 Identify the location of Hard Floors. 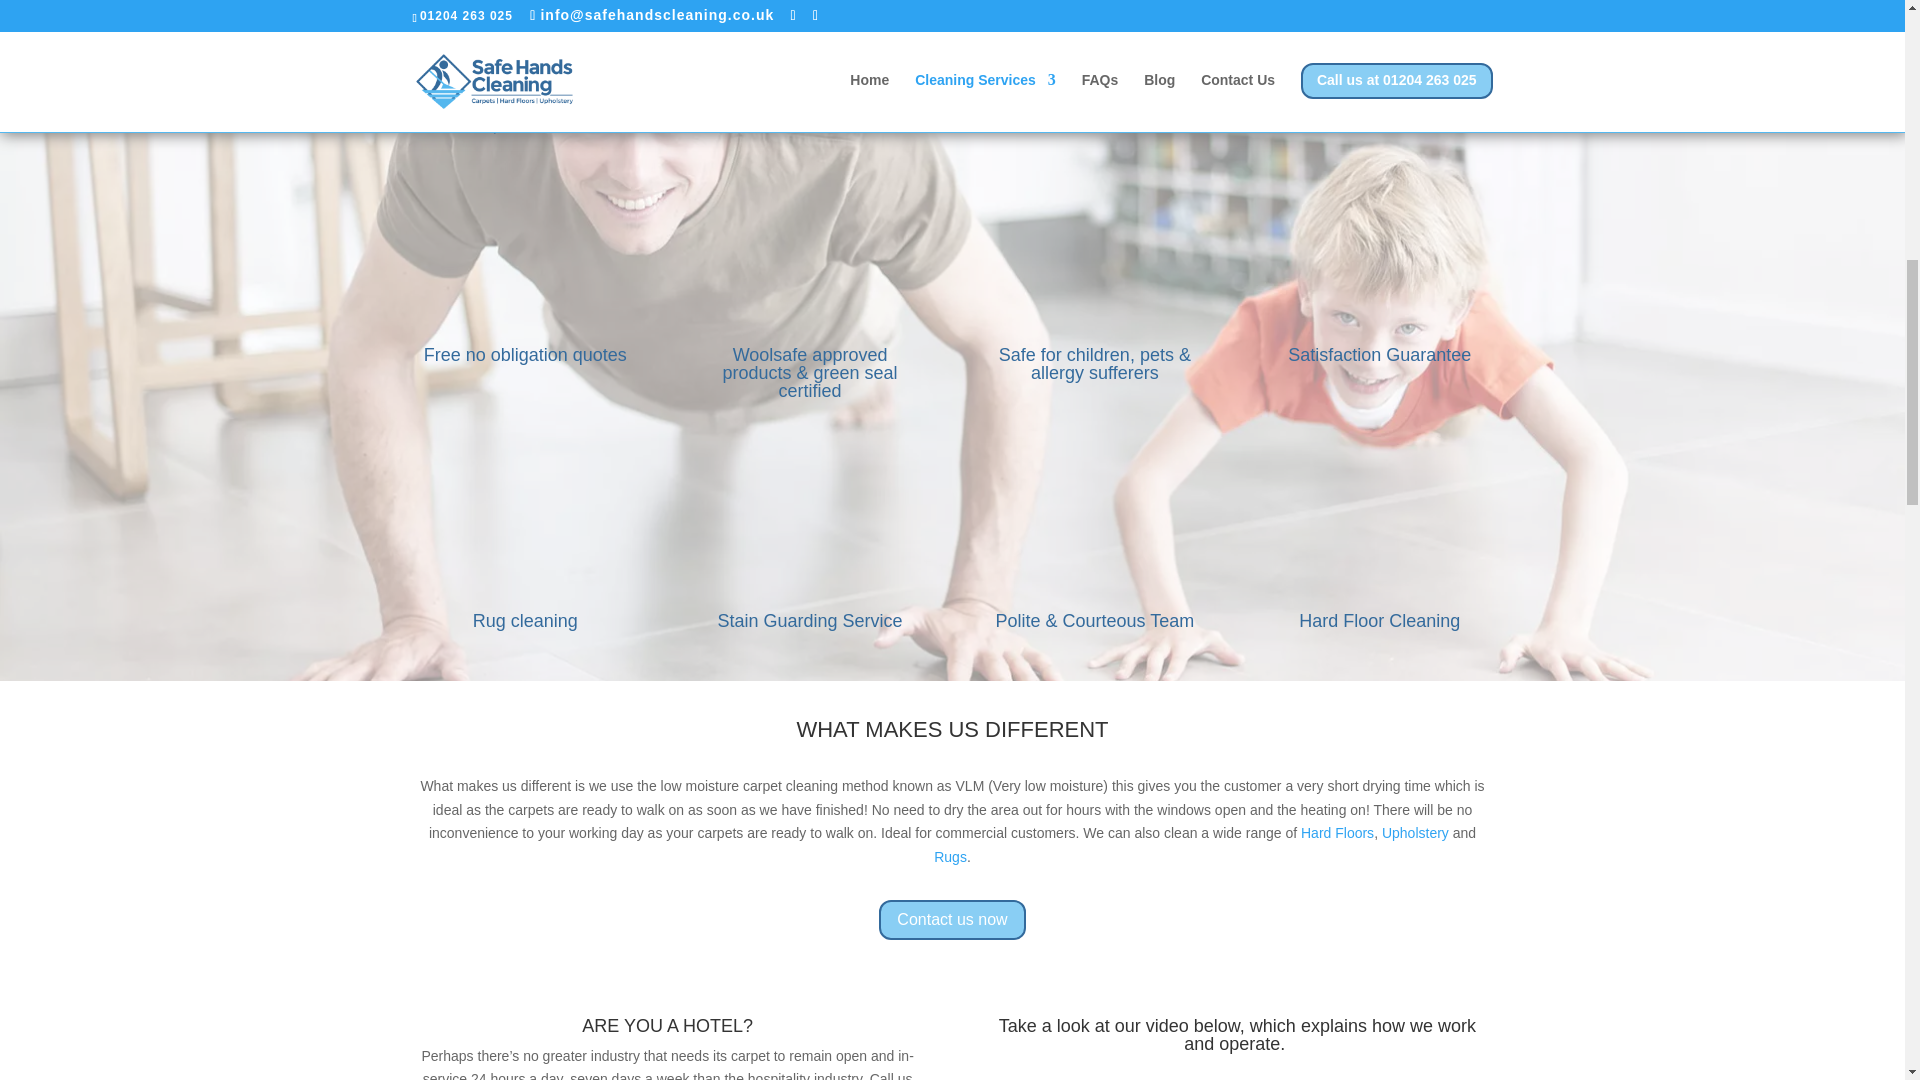
(1338, 833).